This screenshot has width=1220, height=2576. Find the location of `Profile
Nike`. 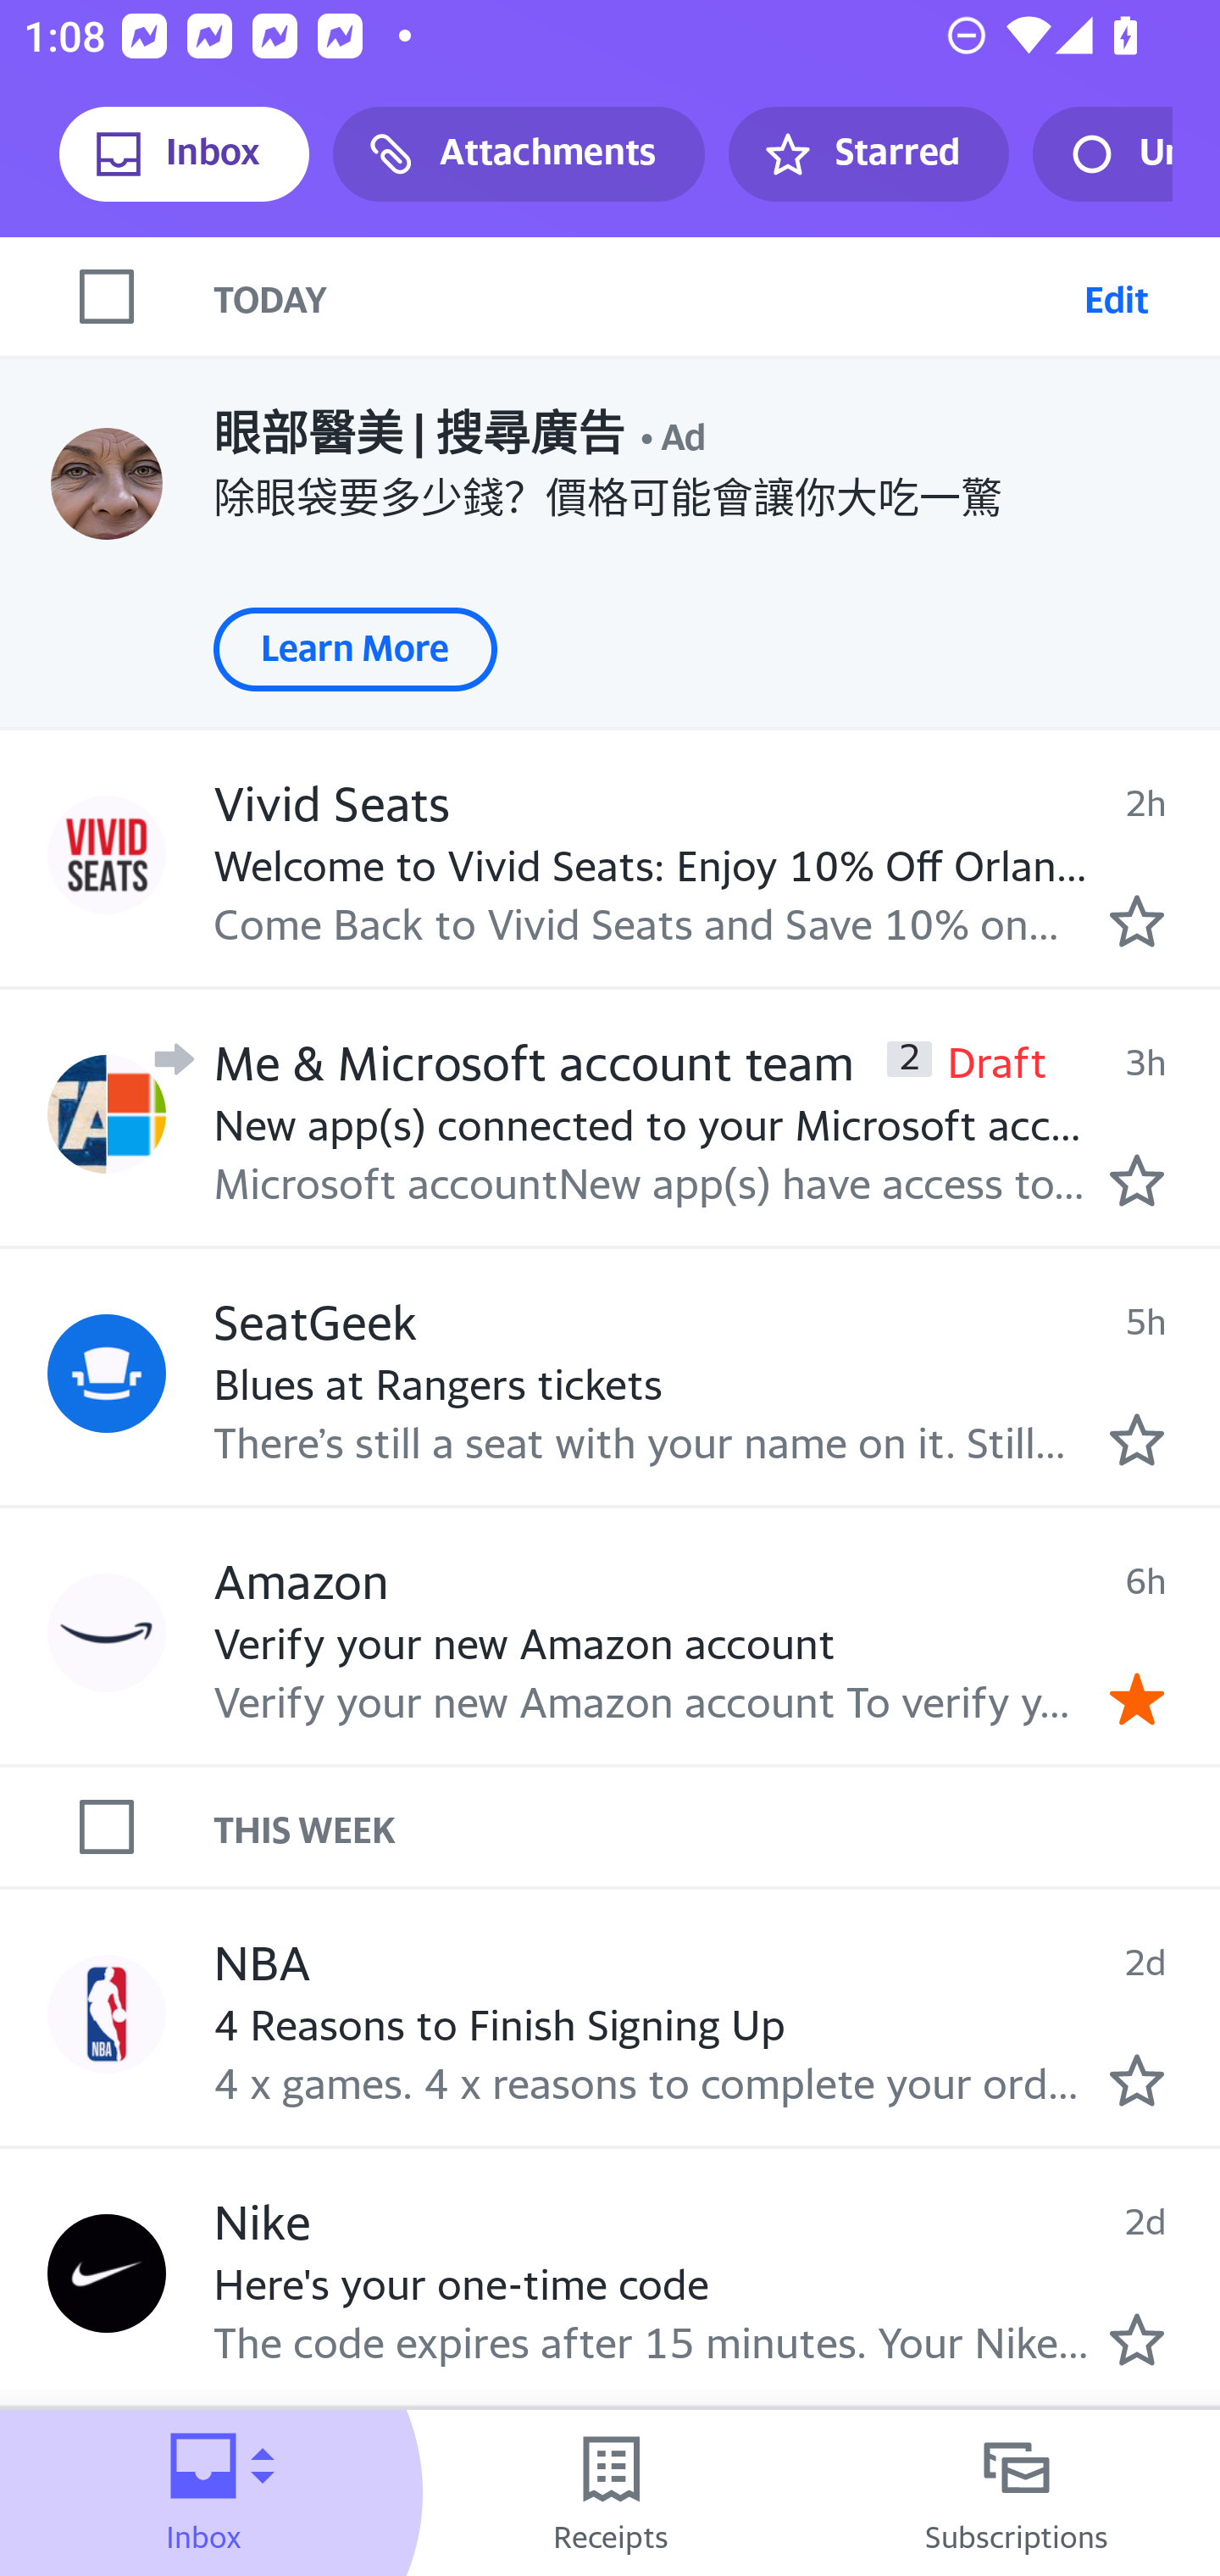

Profile
Nike is located at coordinates (107, 2274).